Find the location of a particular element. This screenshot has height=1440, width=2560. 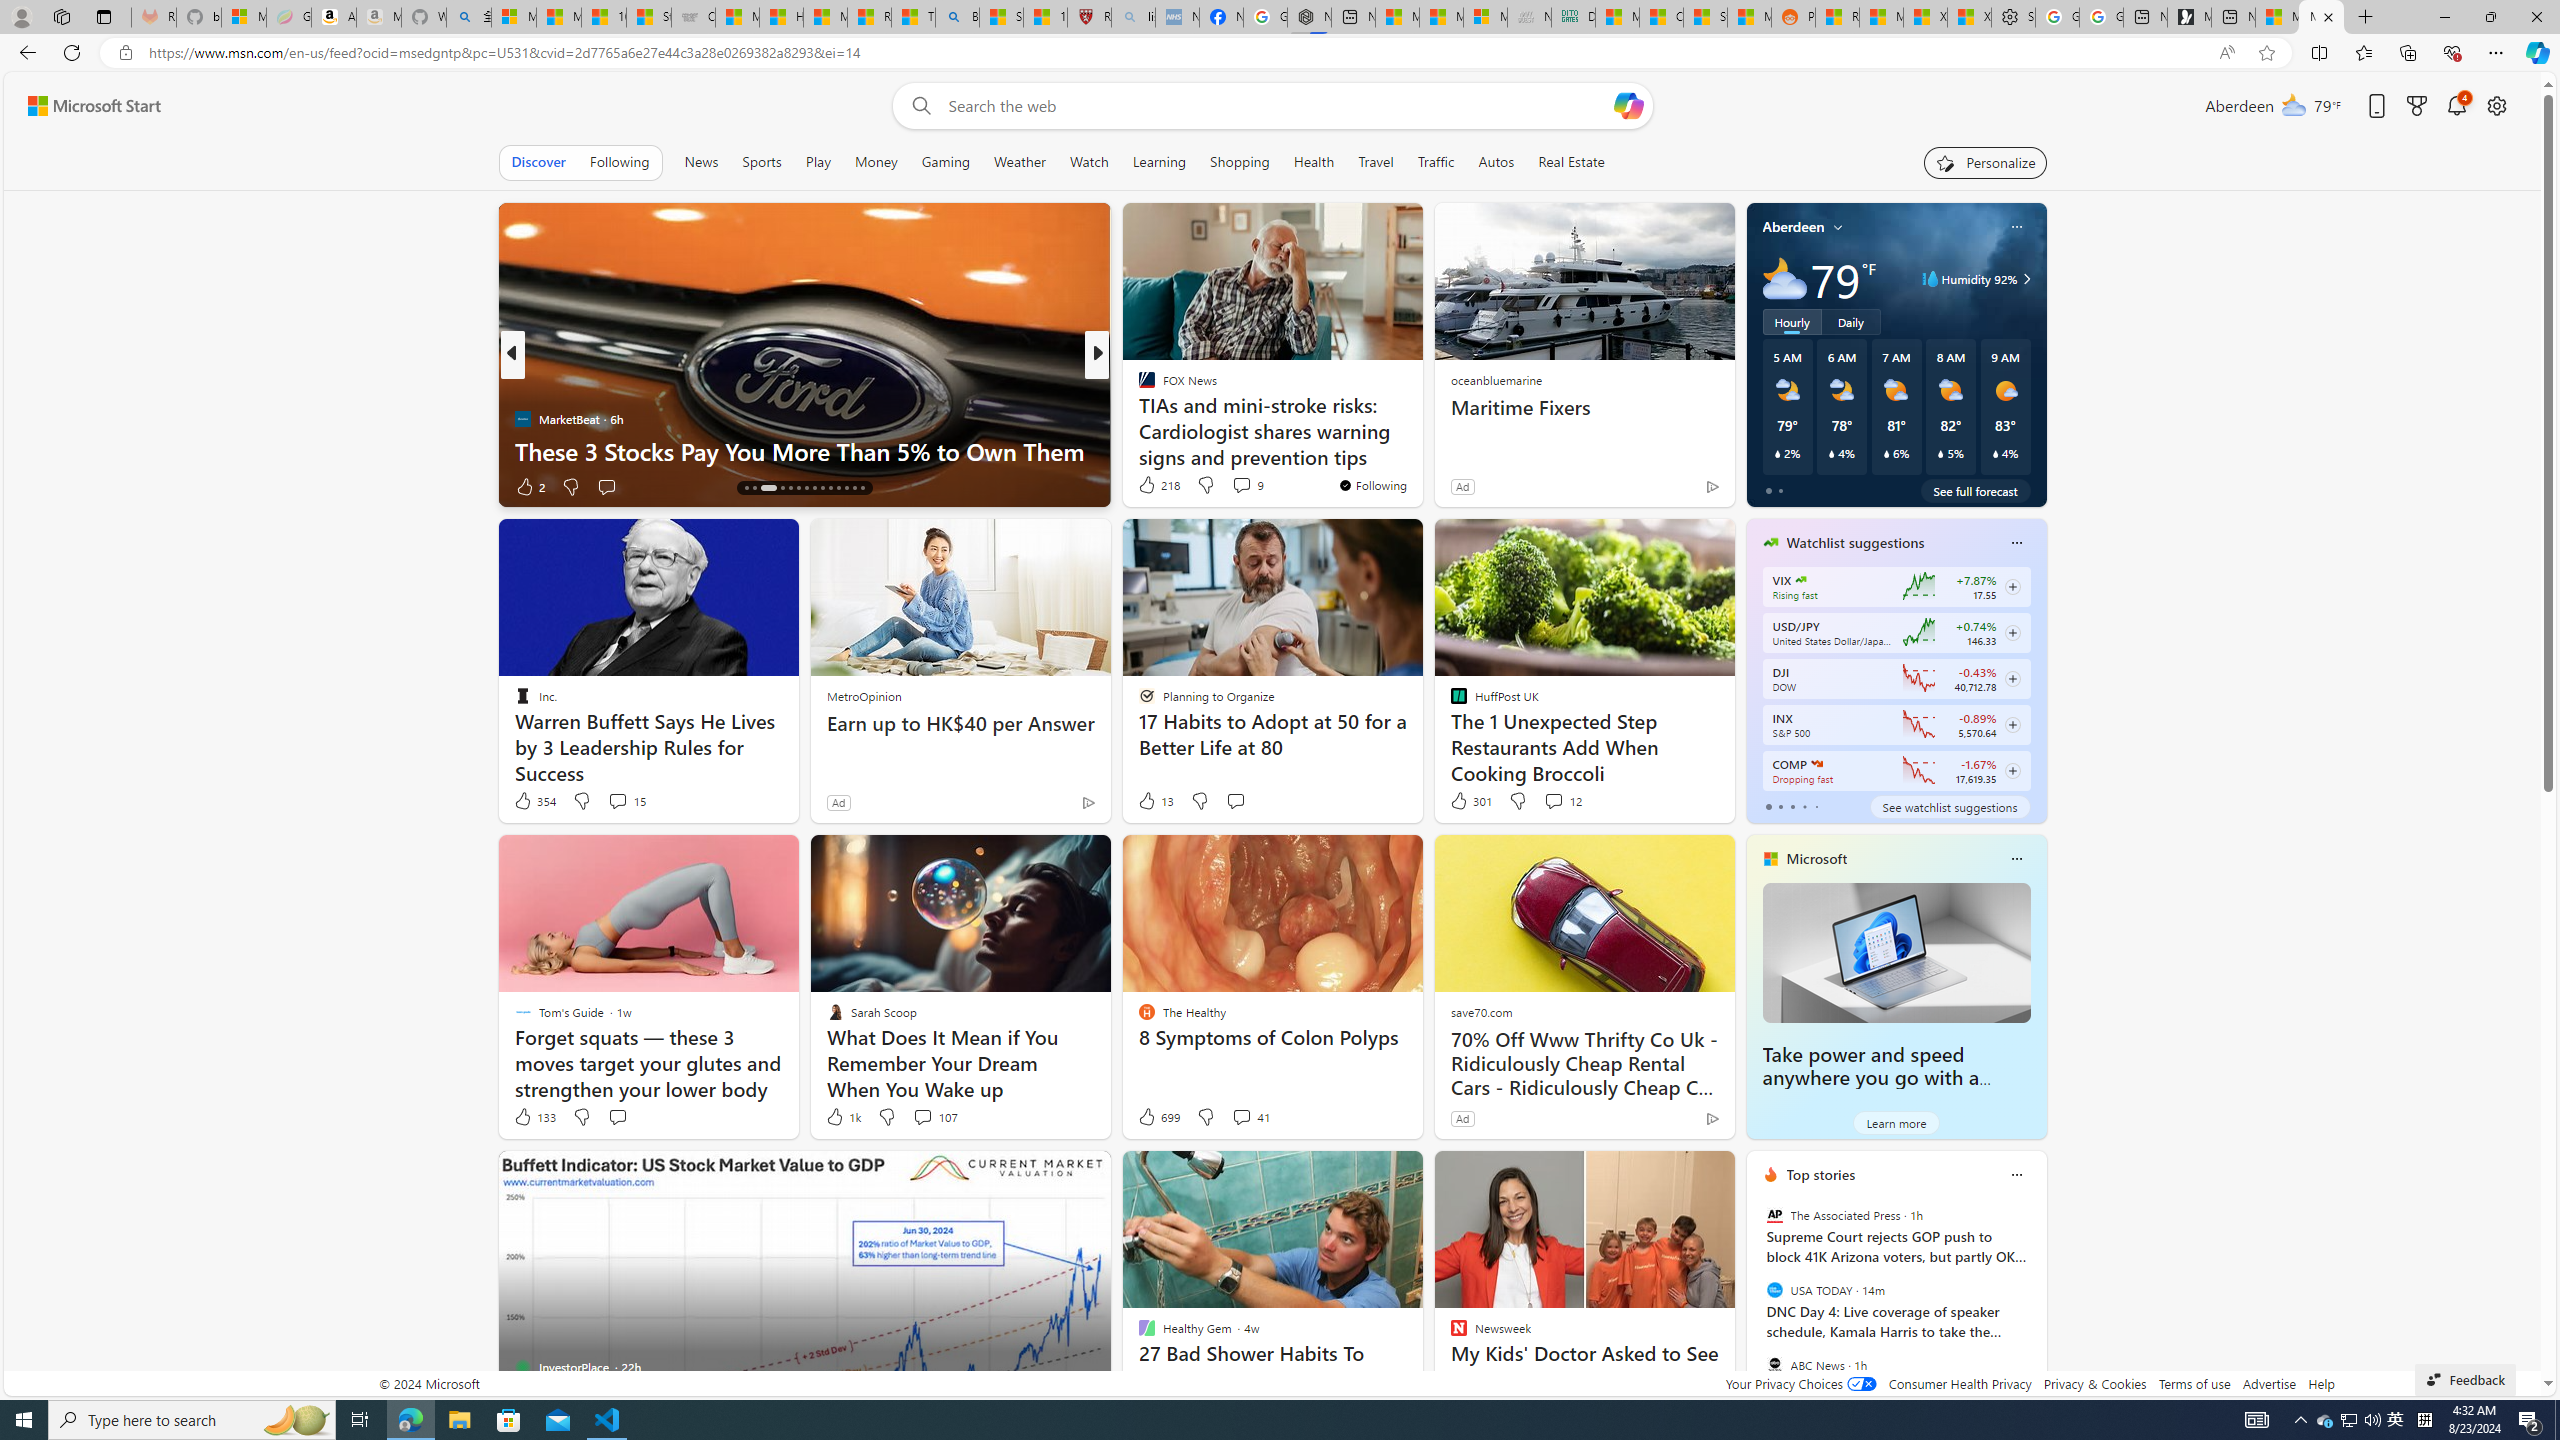

Watchlist suggestions is located at coordinates (1856, 542).